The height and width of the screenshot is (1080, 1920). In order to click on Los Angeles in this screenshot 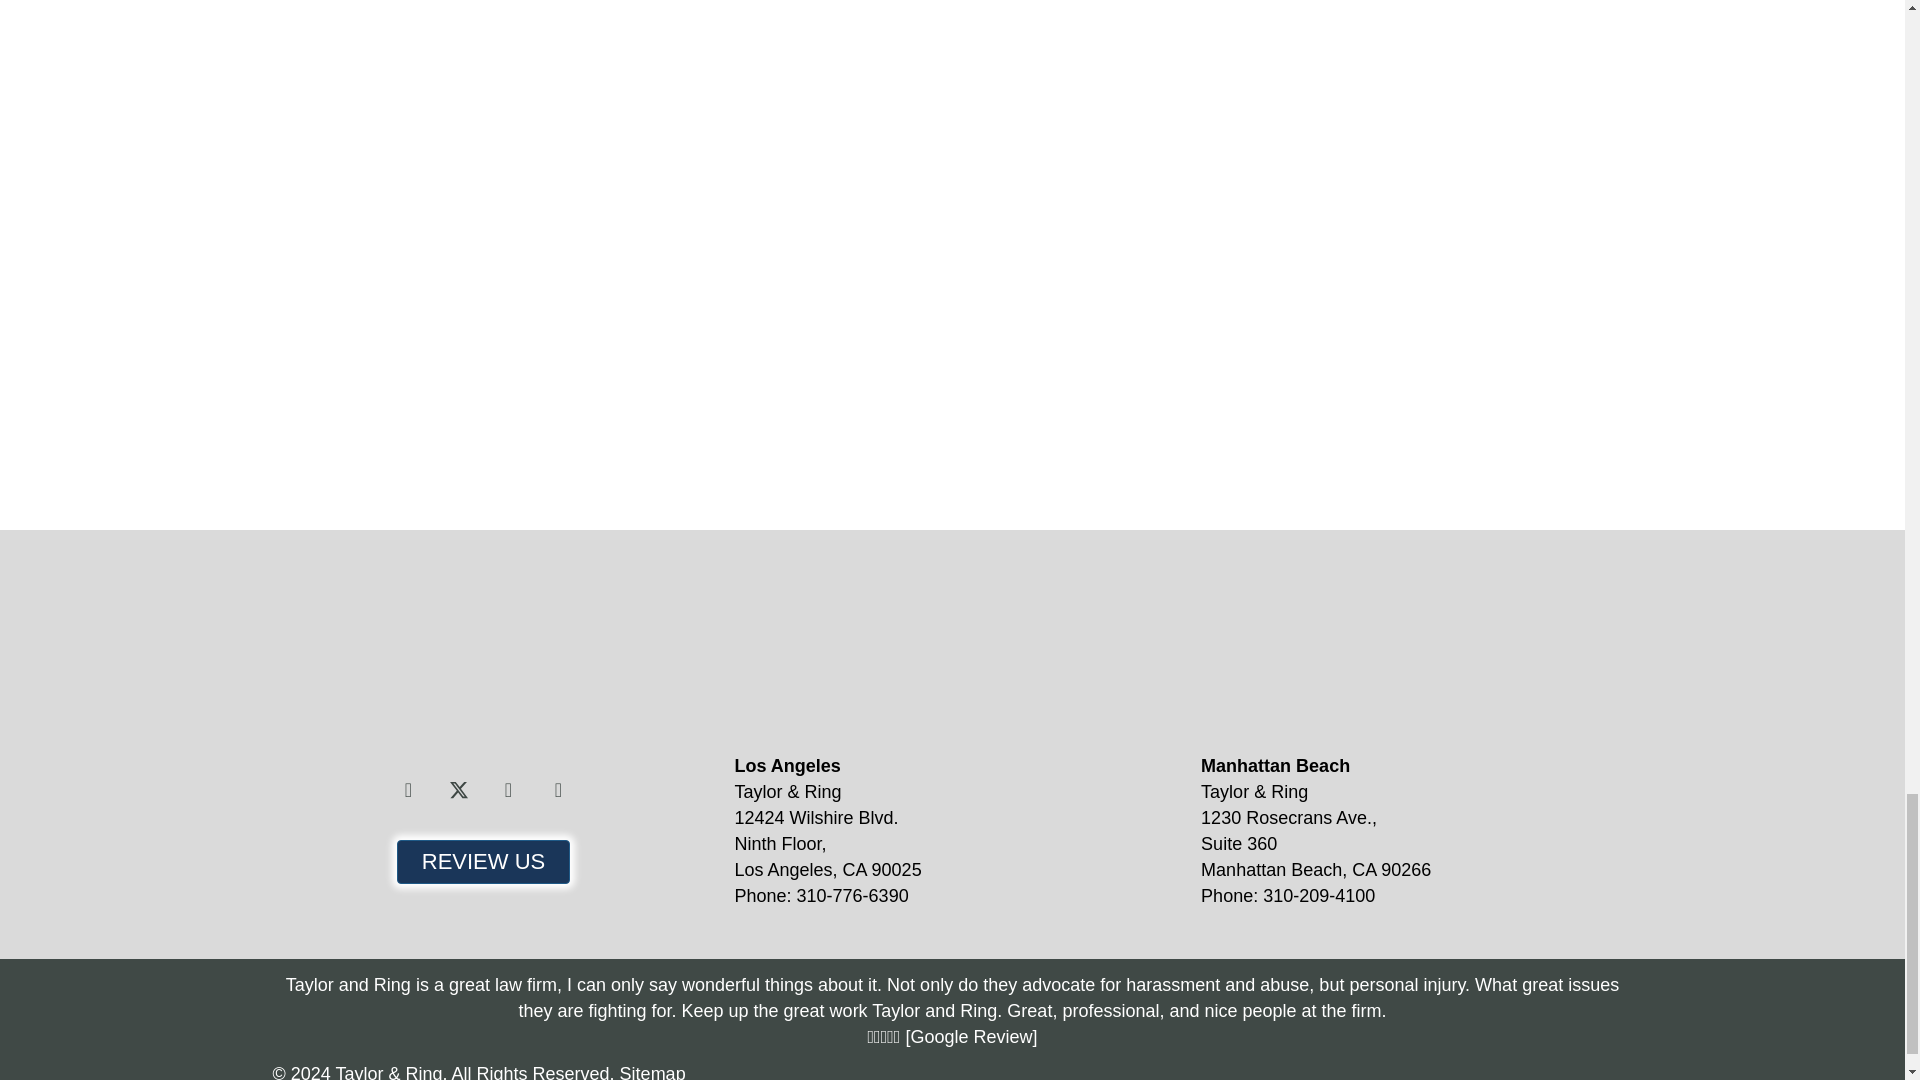, I will do `click(906, 652)`.